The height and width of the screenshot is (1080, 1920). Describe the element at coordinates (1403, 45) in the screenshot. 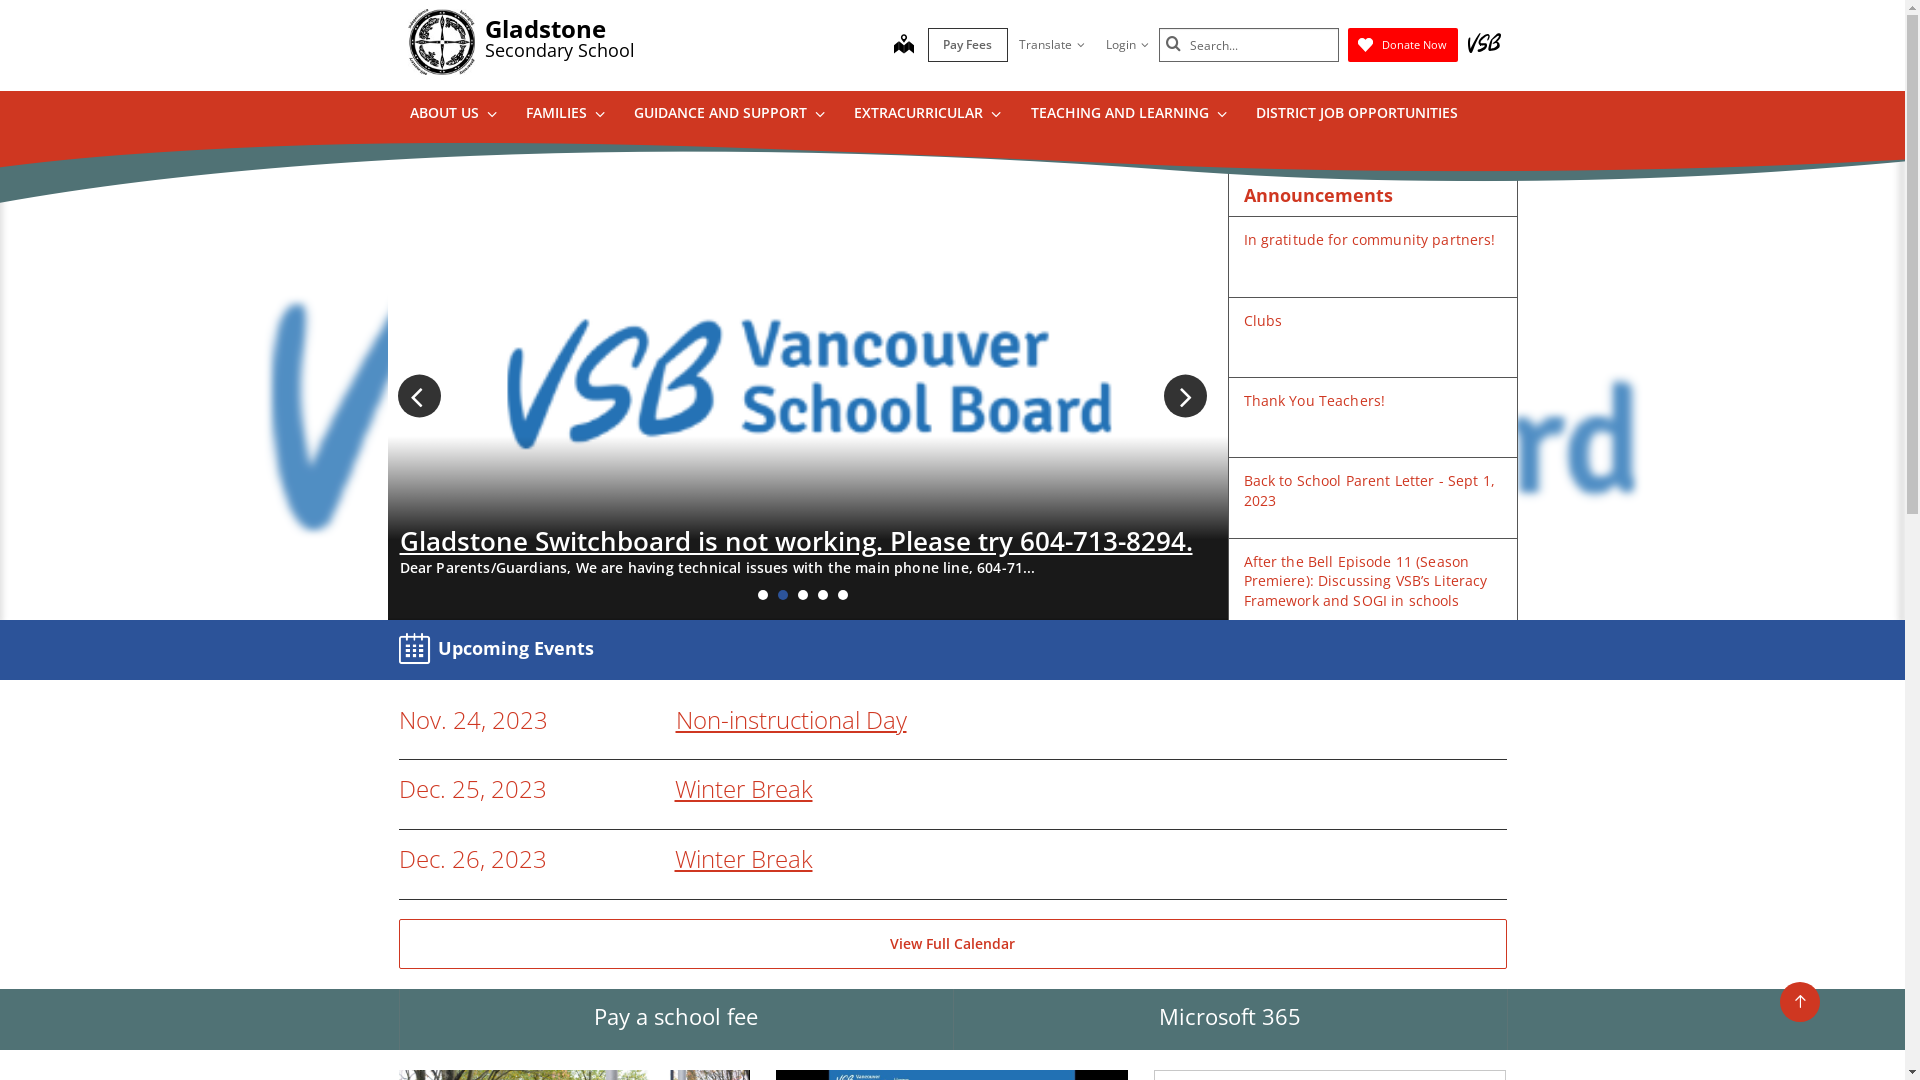

I see `Donate Now` at that location.